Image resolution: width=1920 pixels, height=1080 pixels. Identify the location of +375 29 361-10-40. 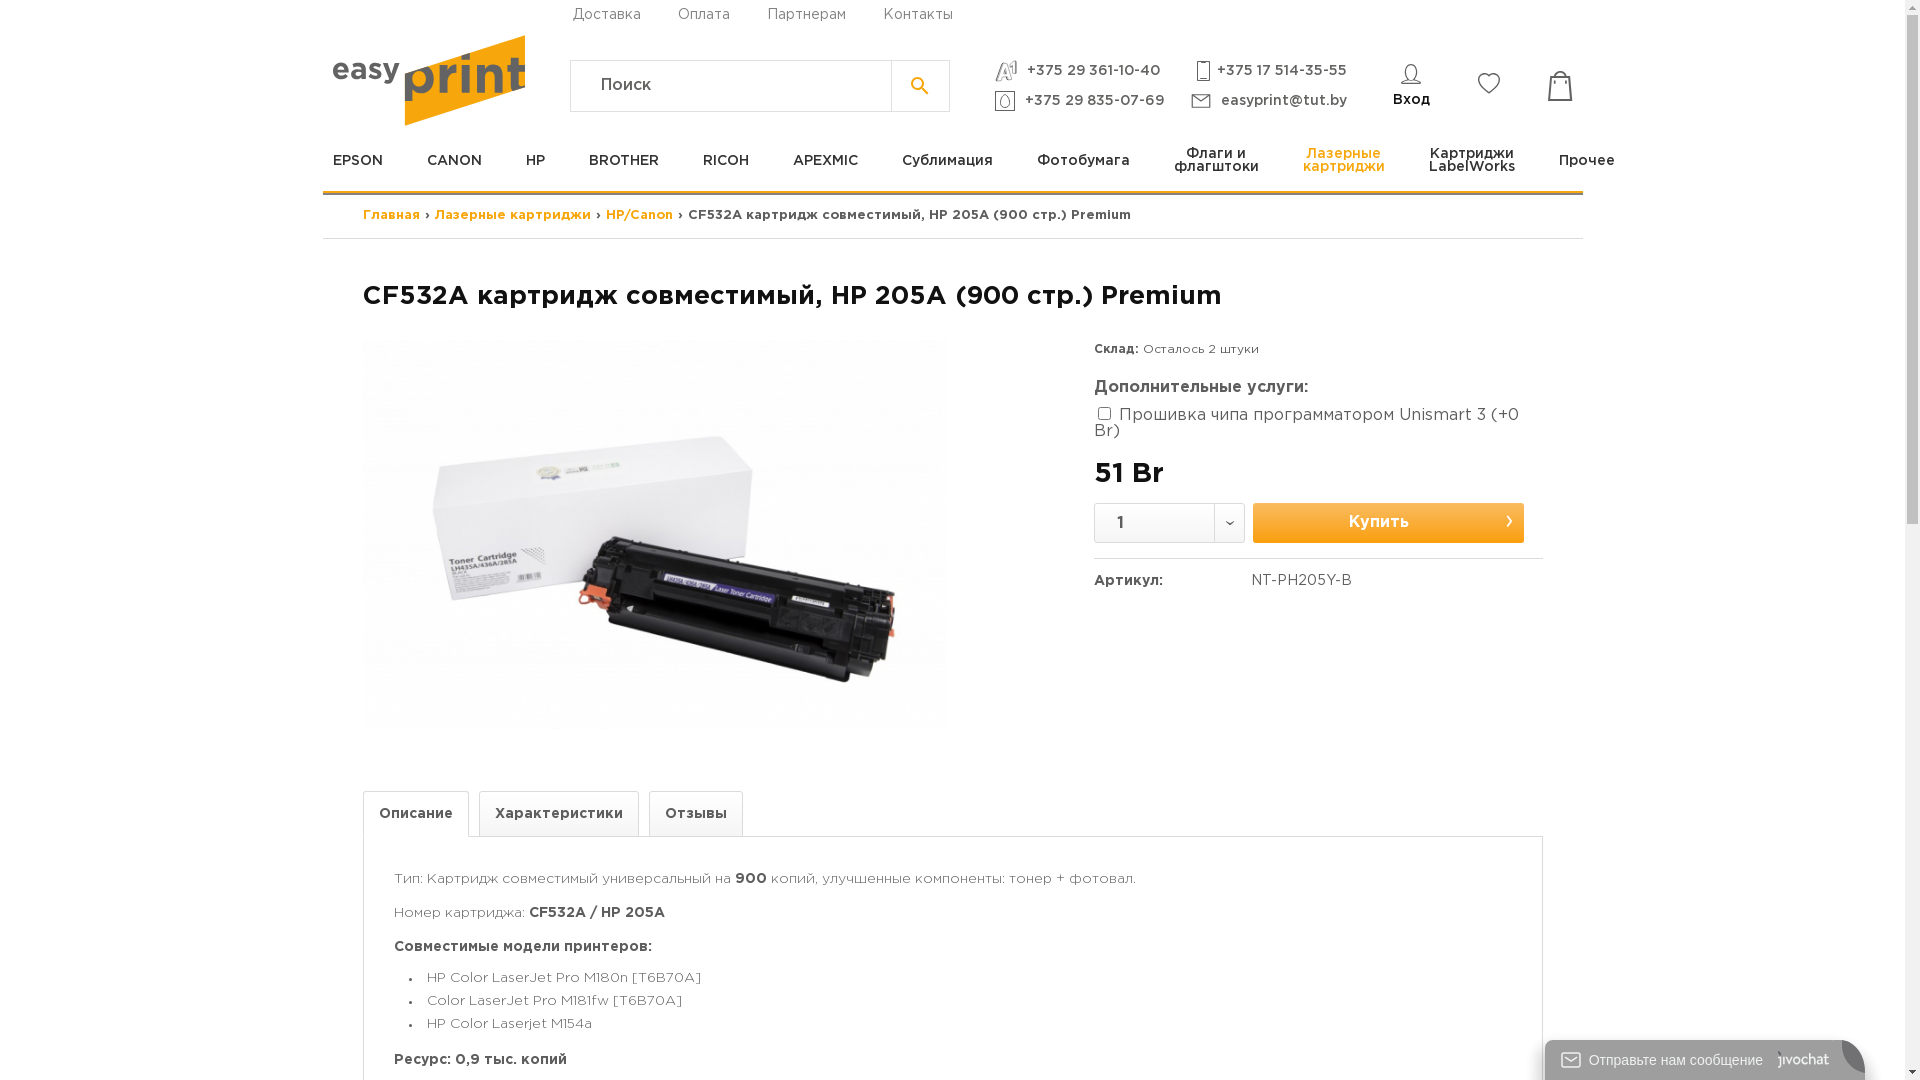
(1077, 72).